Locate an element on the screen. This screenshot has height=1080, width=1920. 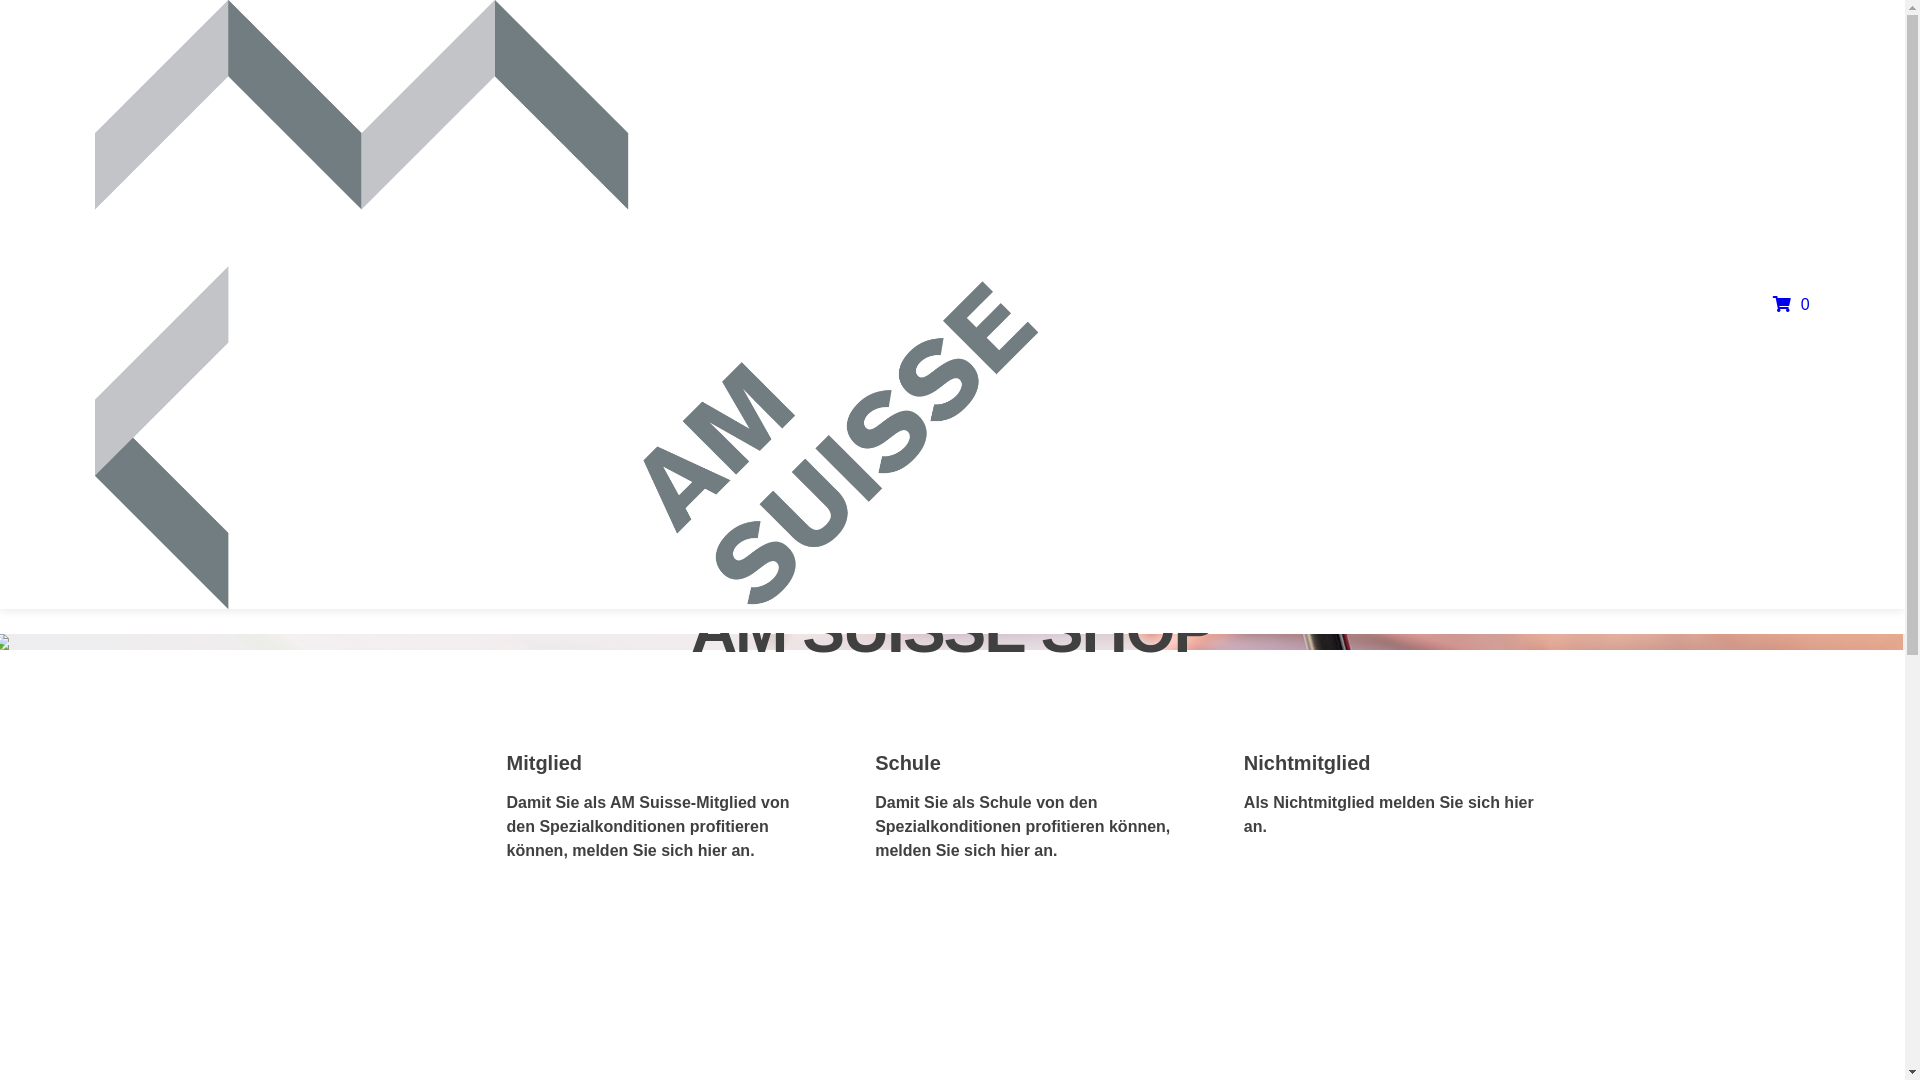
SCHULE is located at coordinates (916, 908).